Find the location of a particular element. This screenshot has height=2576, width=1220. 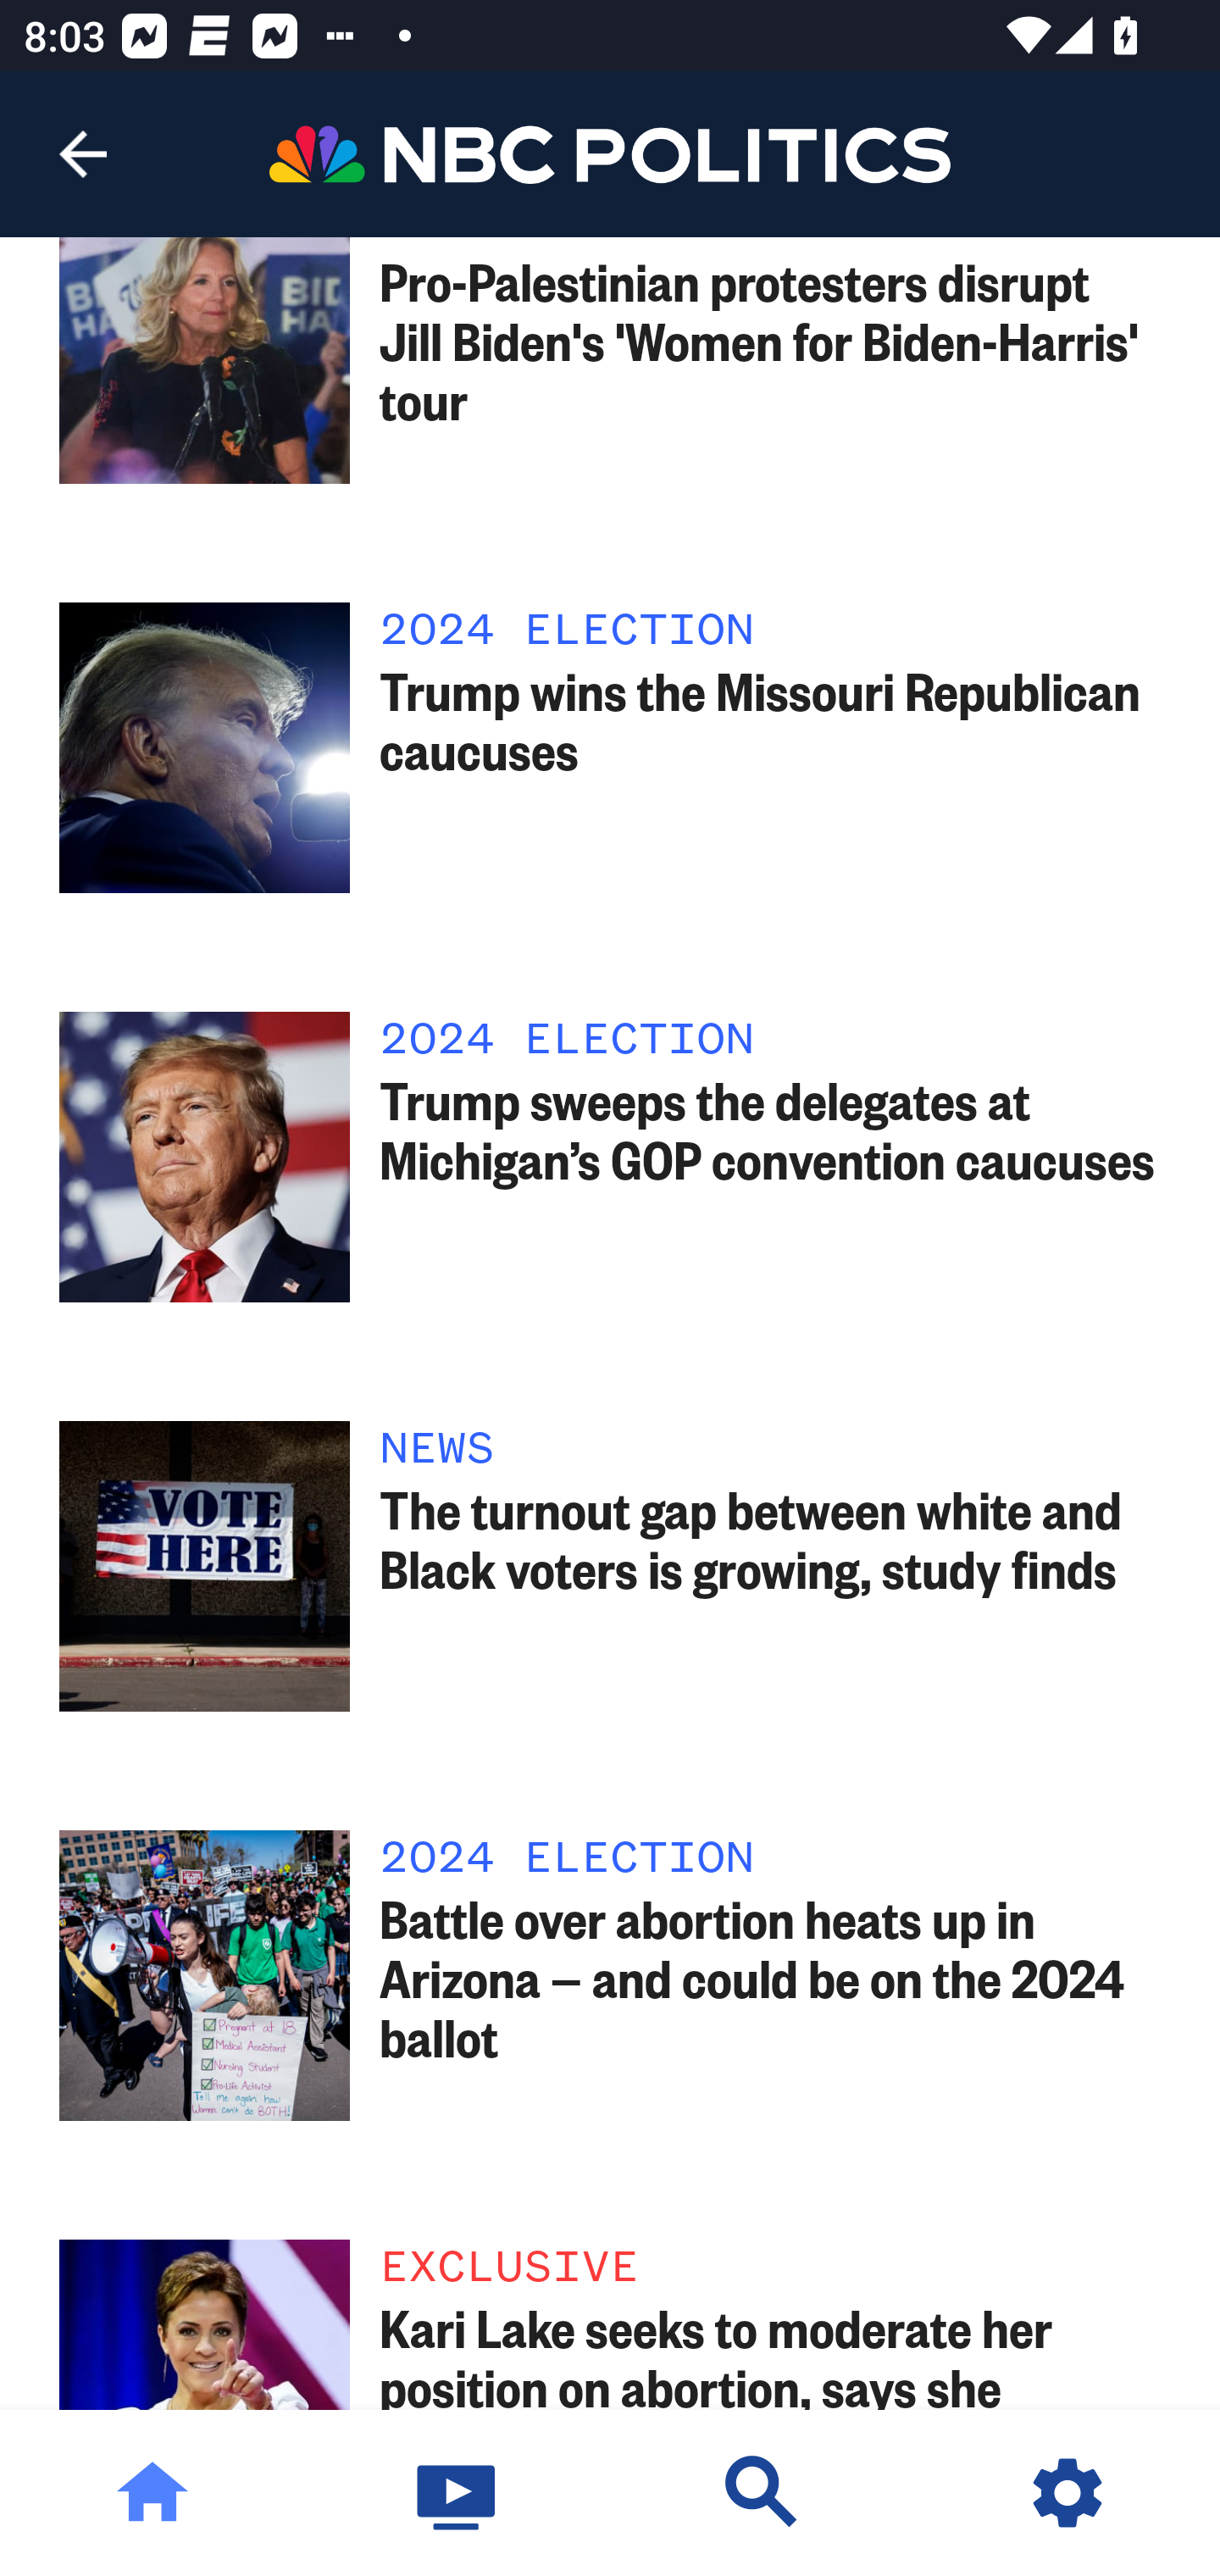

Watch is located at coordinates (457, 2493).